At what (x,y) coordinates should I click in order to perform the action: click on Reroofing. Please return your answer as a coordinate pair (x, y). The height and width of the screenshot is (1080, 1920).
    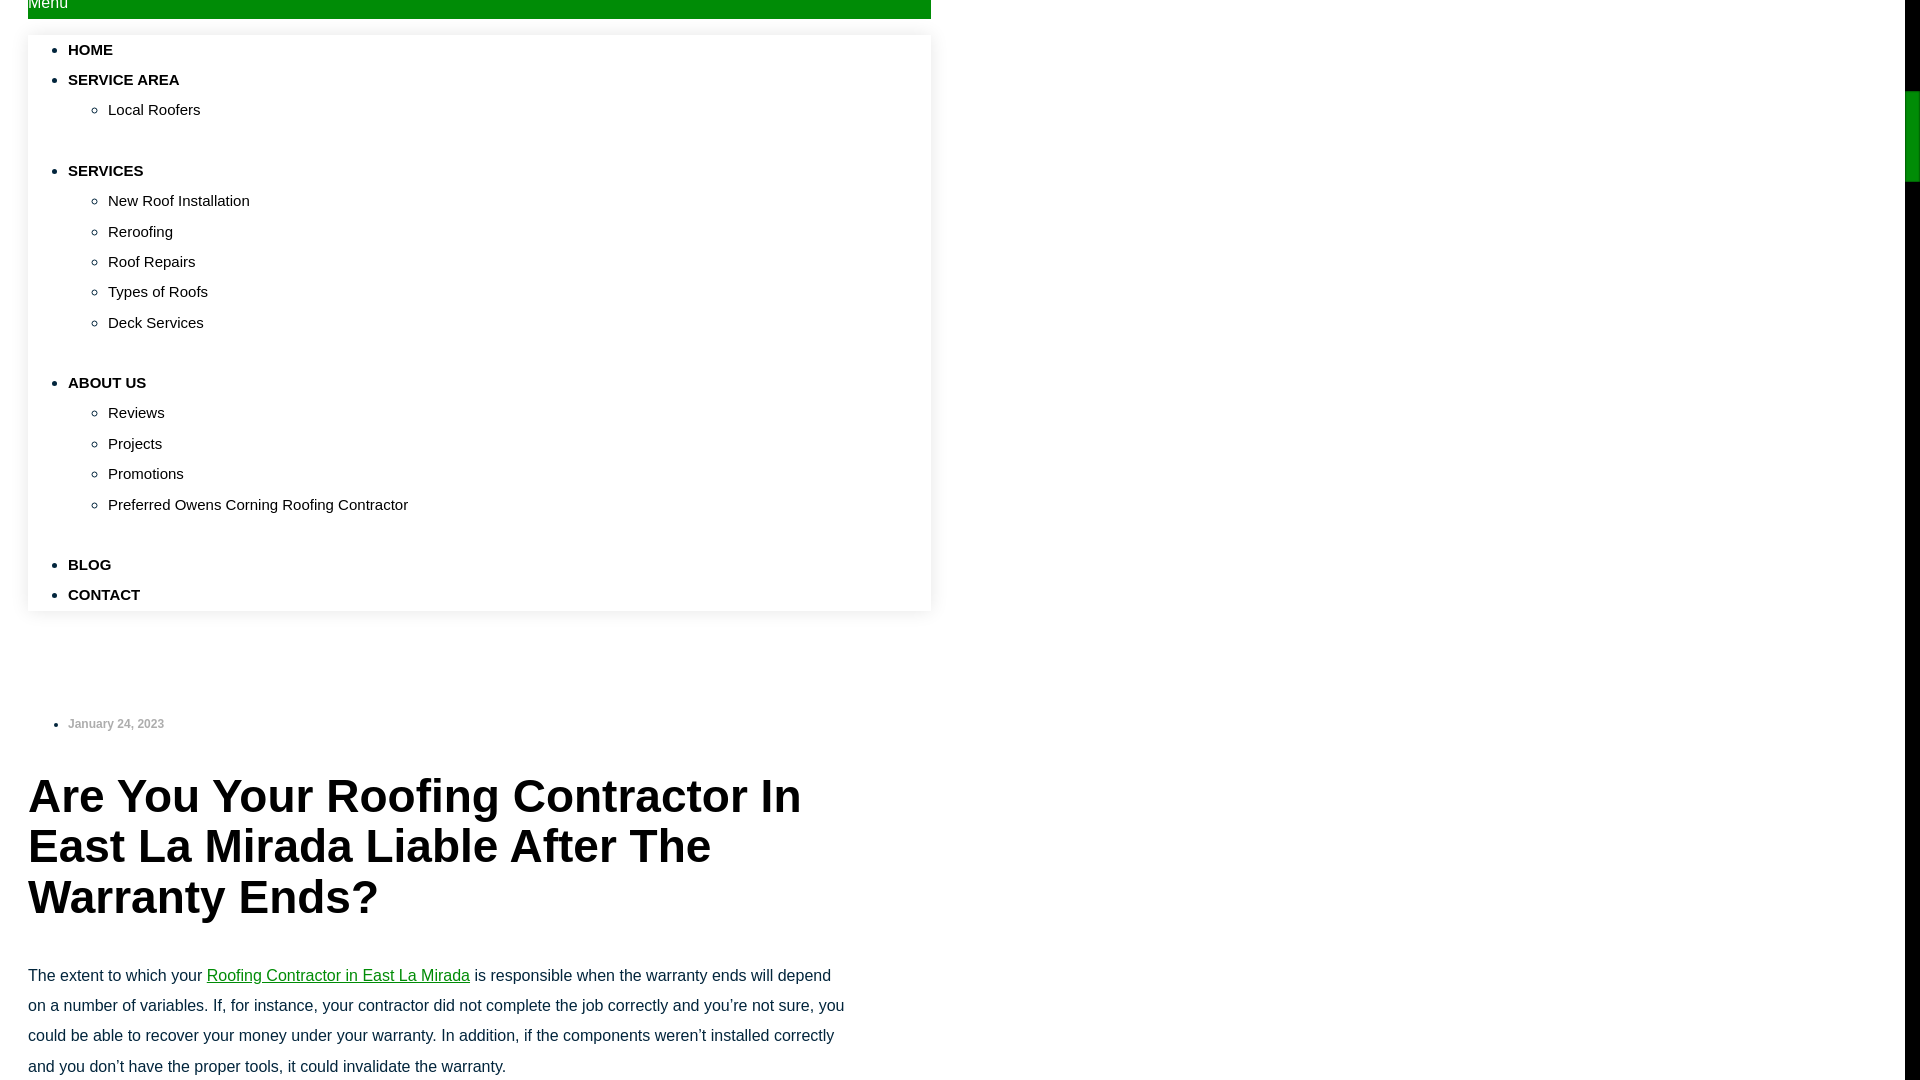
    Looking at the image, I should click on (140, 230).